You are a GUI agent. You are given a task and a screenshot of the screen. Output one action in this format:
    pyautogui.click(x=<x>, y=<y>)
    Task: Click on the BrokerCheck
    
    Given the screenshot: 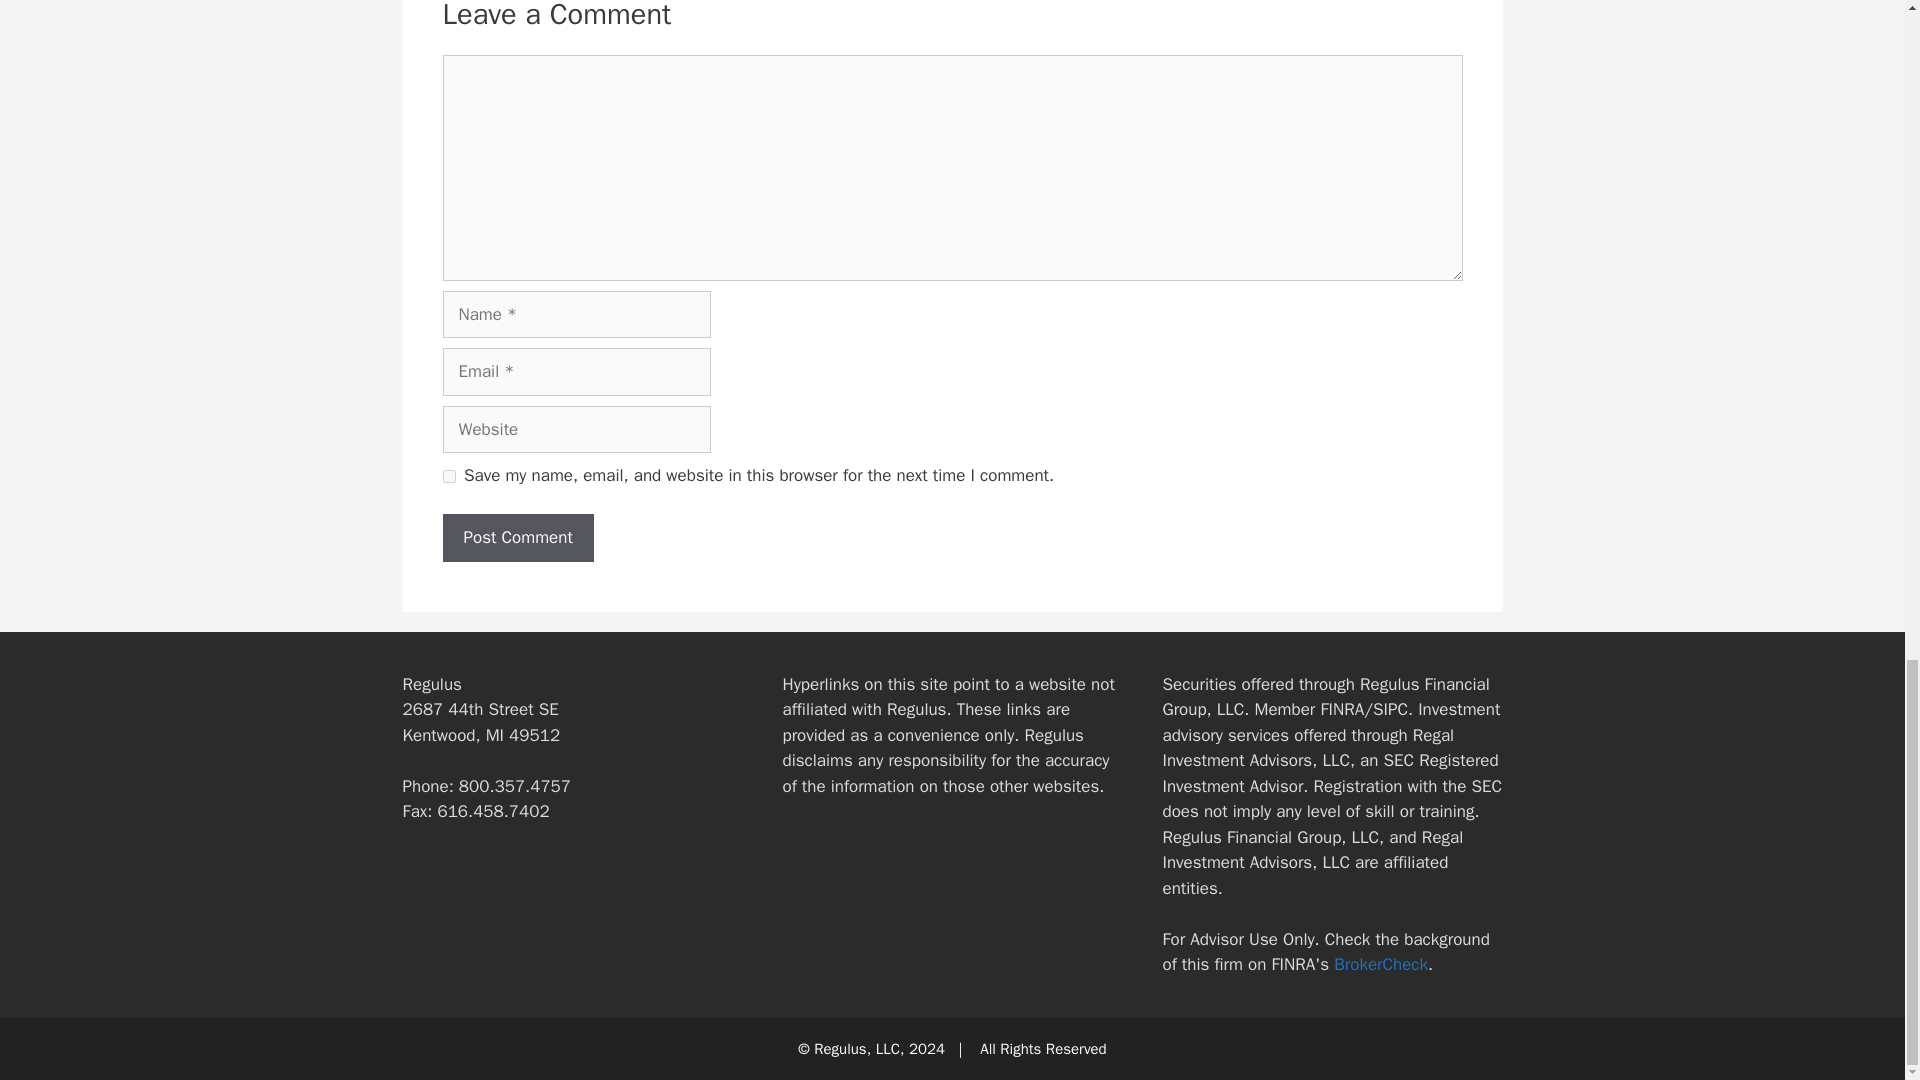 What is the action you would take?
    pyautogui.click(x=1381, y=964)
    